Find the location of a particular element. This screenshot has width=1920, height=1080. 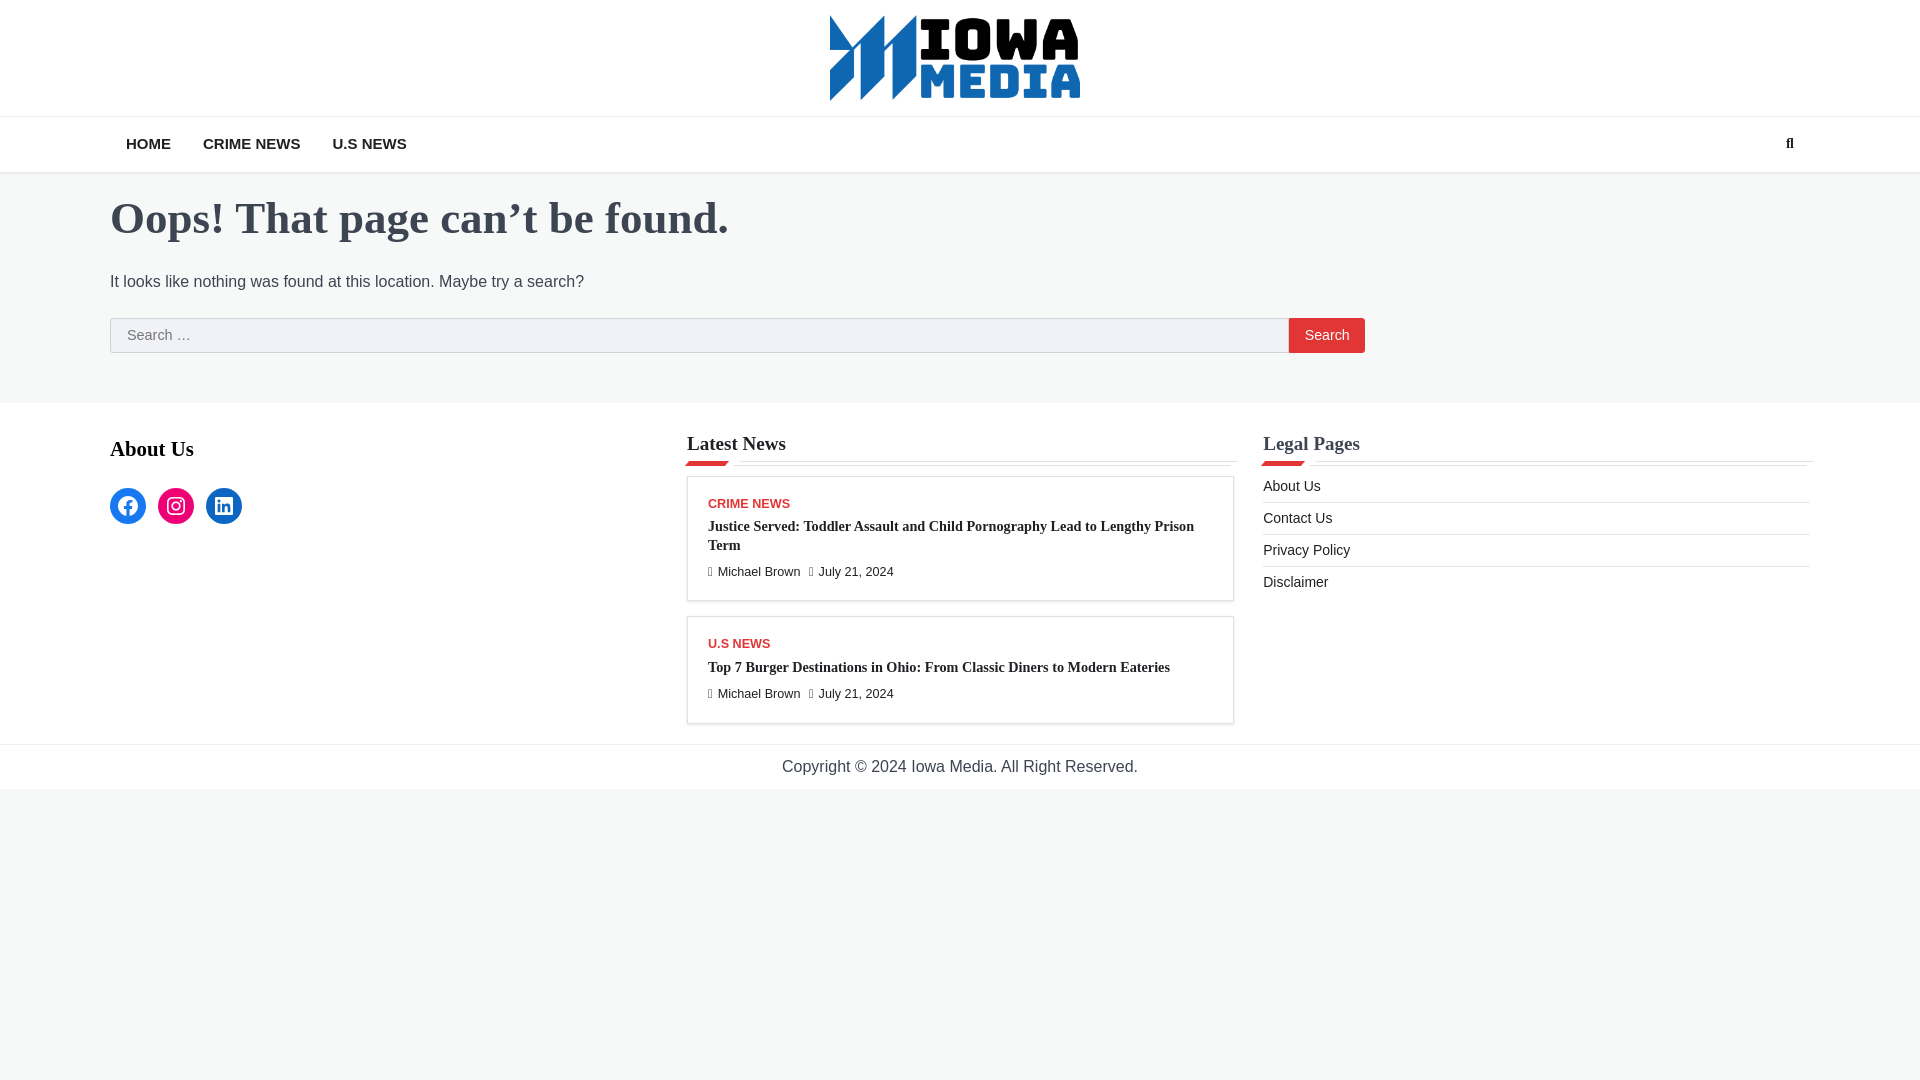

Privacy Policy is located at coordinates (1306, 550).